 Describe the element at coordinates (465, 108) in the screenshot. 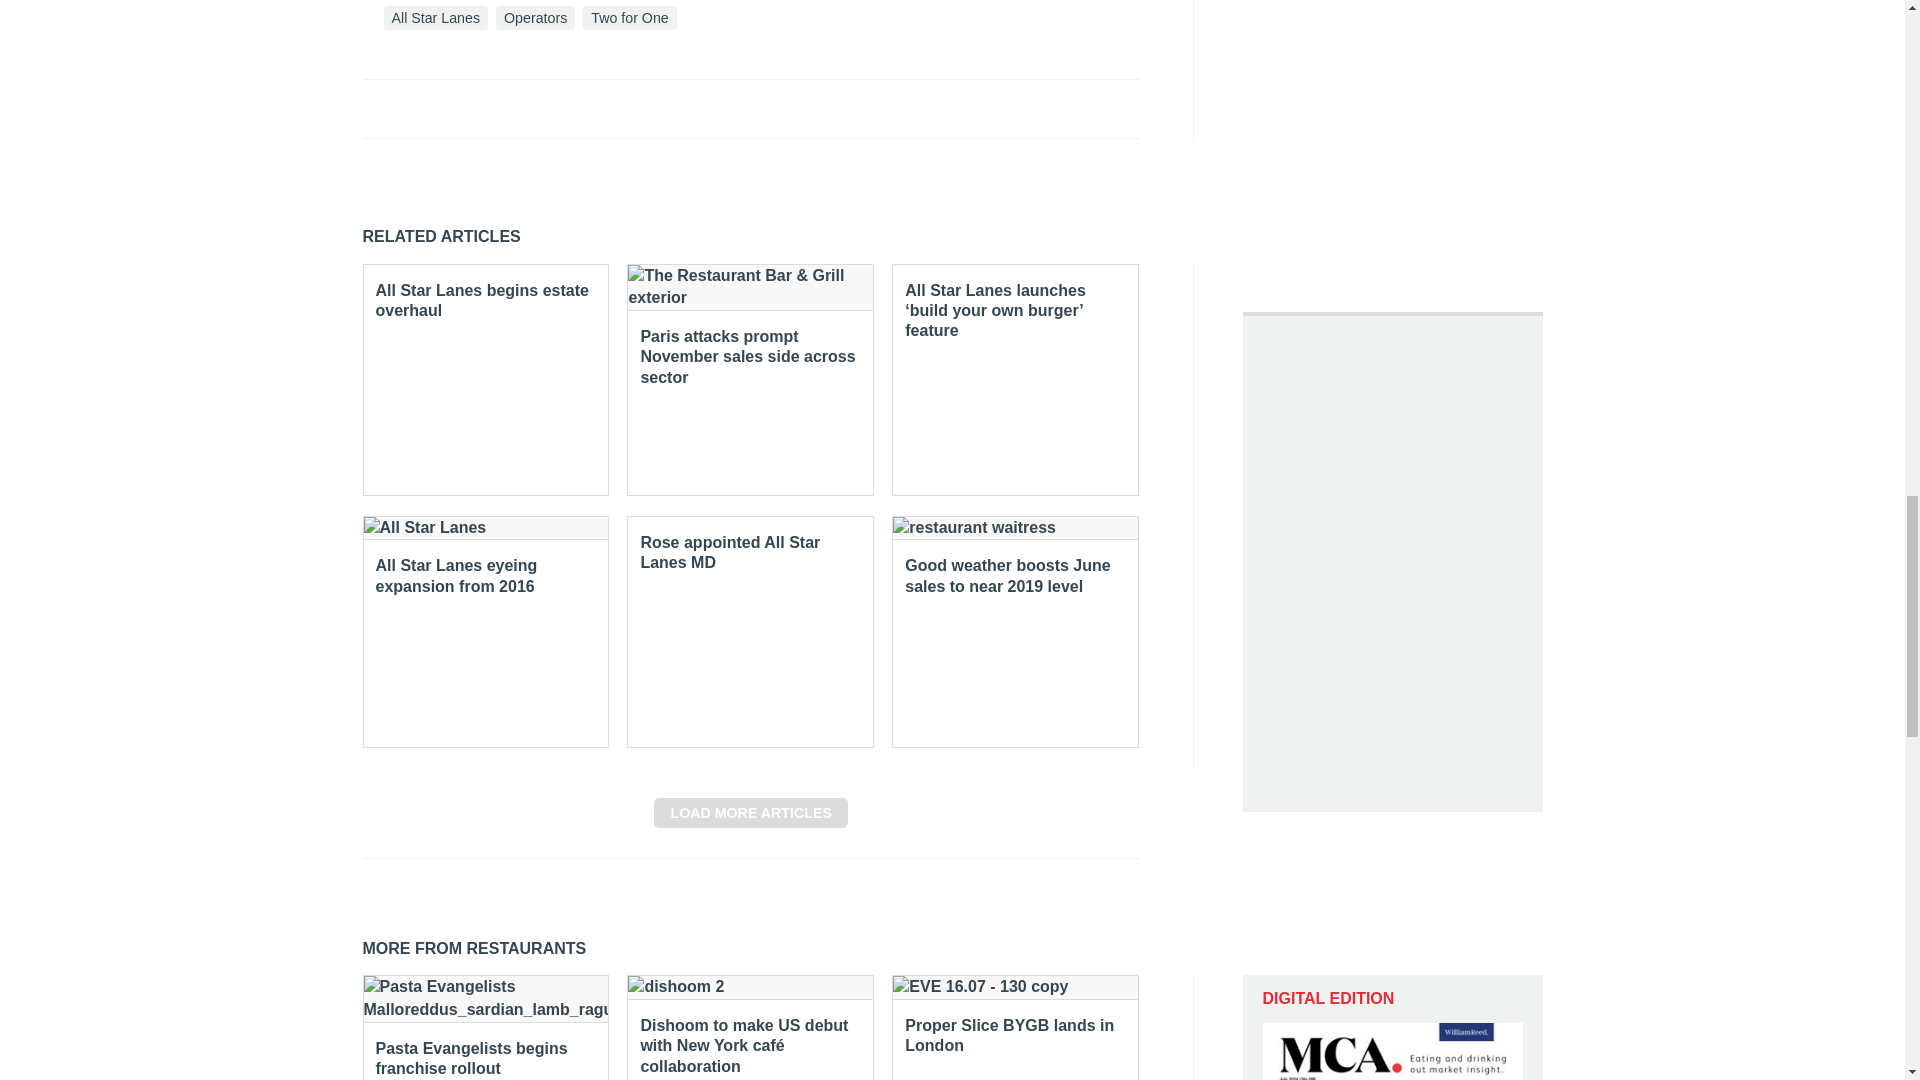

I see `Share this on Linked in` at that location.